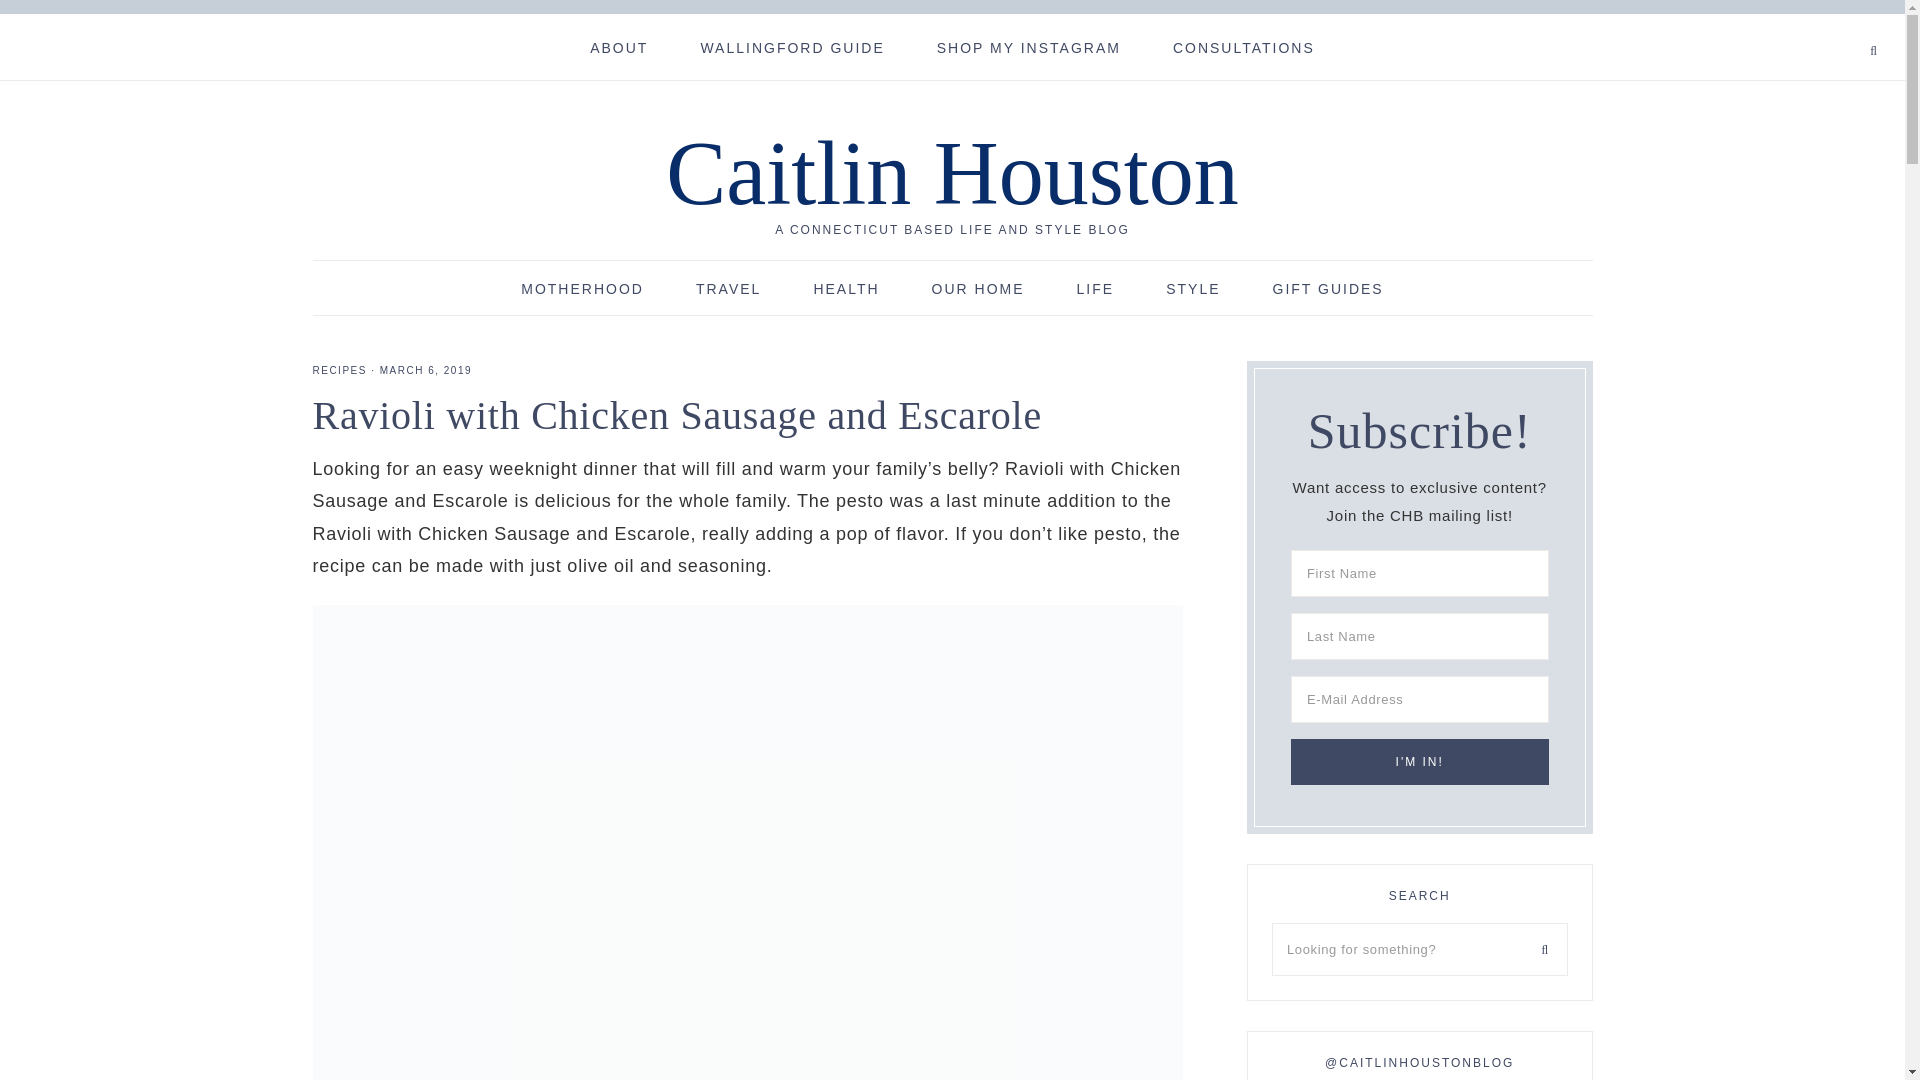 This screenshot has width=1920, height=1080. I want to click on I'm in!, so click(1420, 762).